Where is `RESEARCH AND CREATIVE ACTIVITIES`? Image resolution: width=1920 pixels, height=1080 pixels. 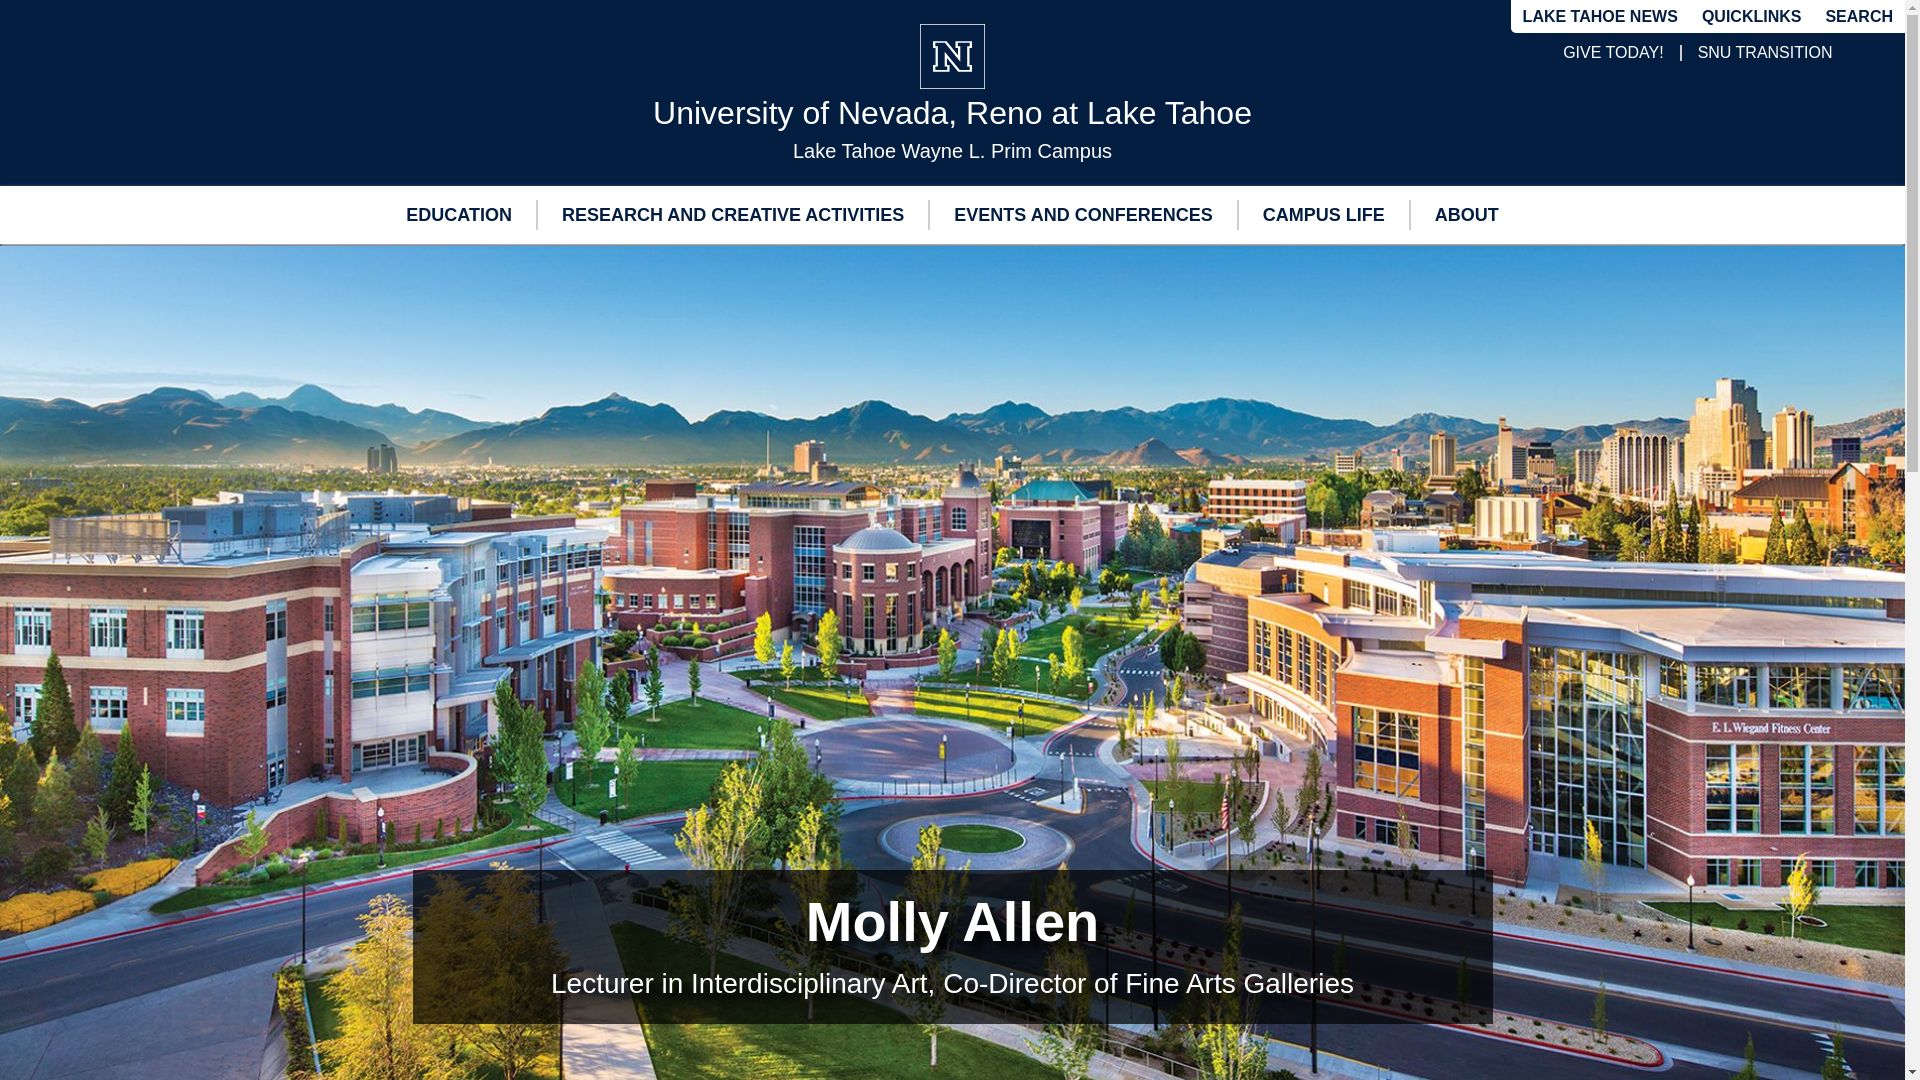
RESEARCH AND CREATIVE ACTIVITIES is located at coordinates (732, 214).